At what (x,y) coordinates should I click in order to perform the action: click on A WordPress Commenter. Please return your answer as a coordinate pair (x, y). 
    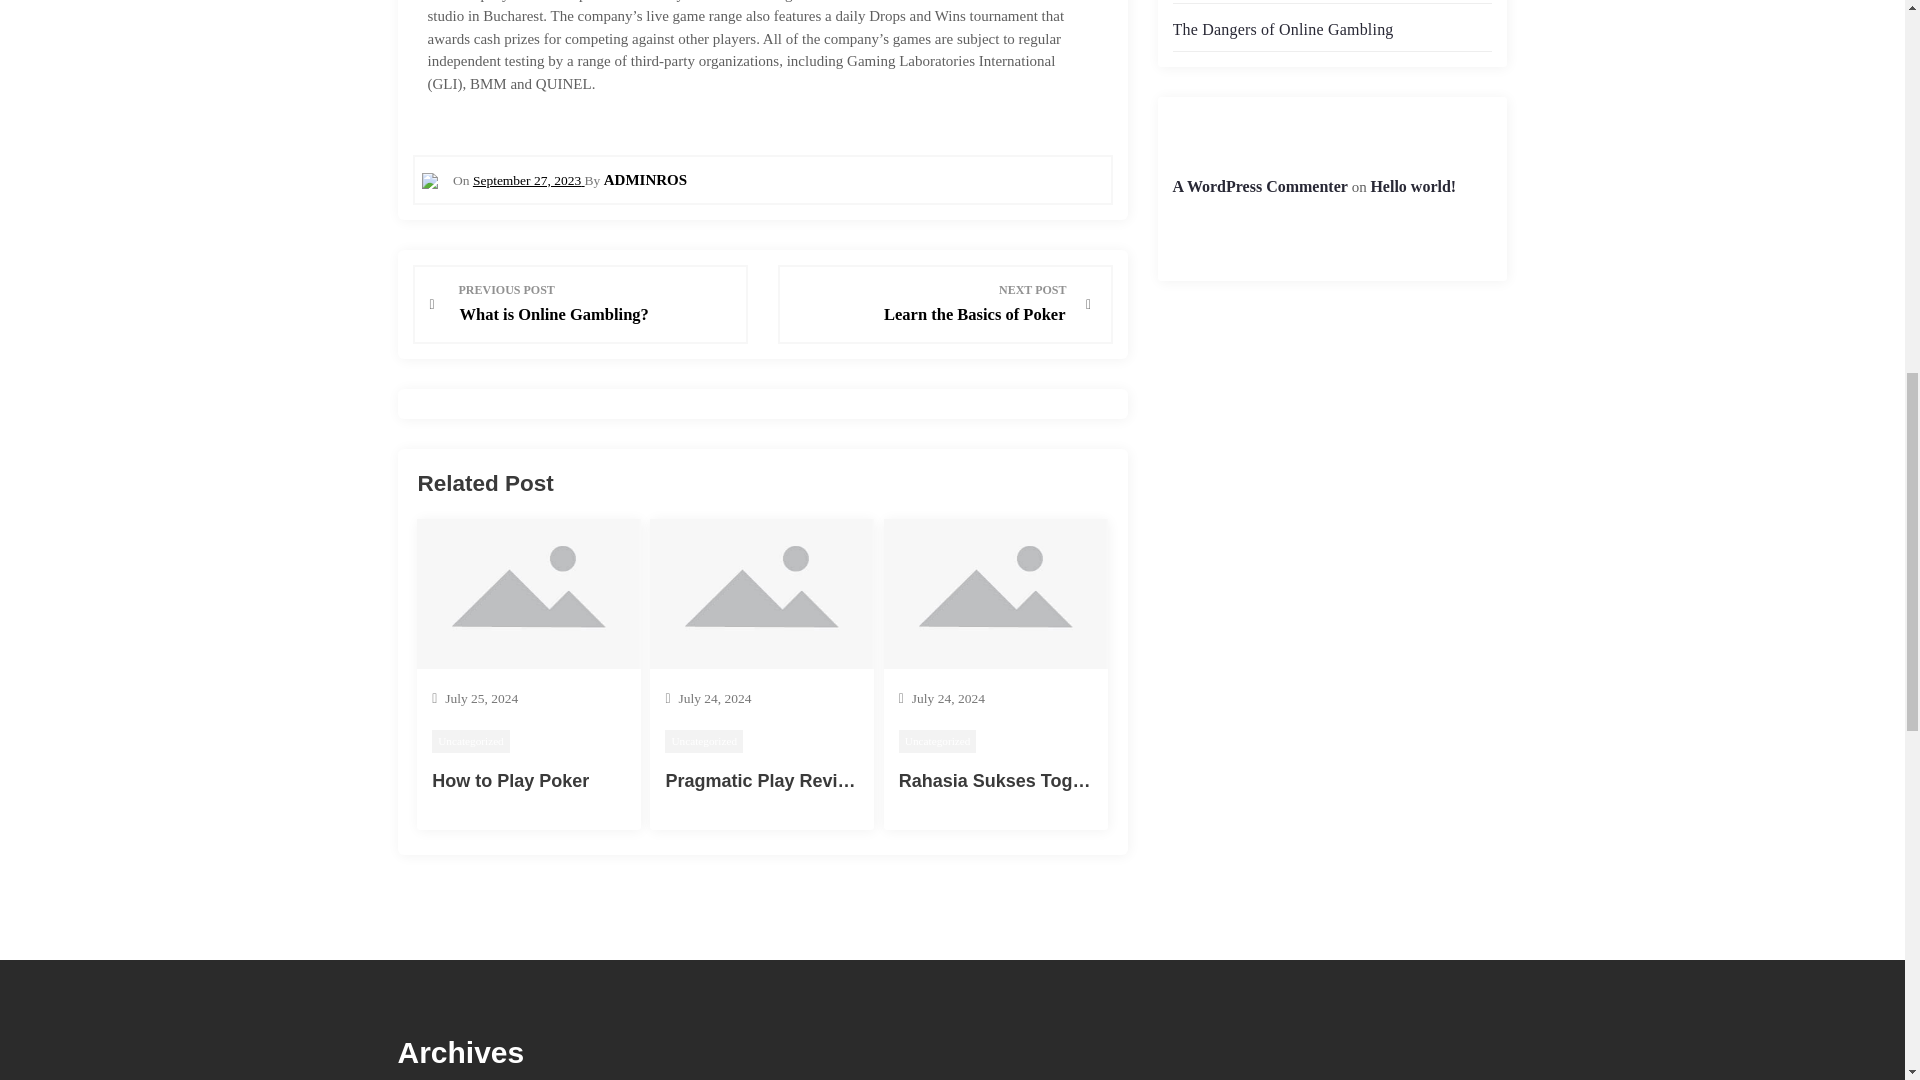
    Looking at the image, I should click on (1282, 28).